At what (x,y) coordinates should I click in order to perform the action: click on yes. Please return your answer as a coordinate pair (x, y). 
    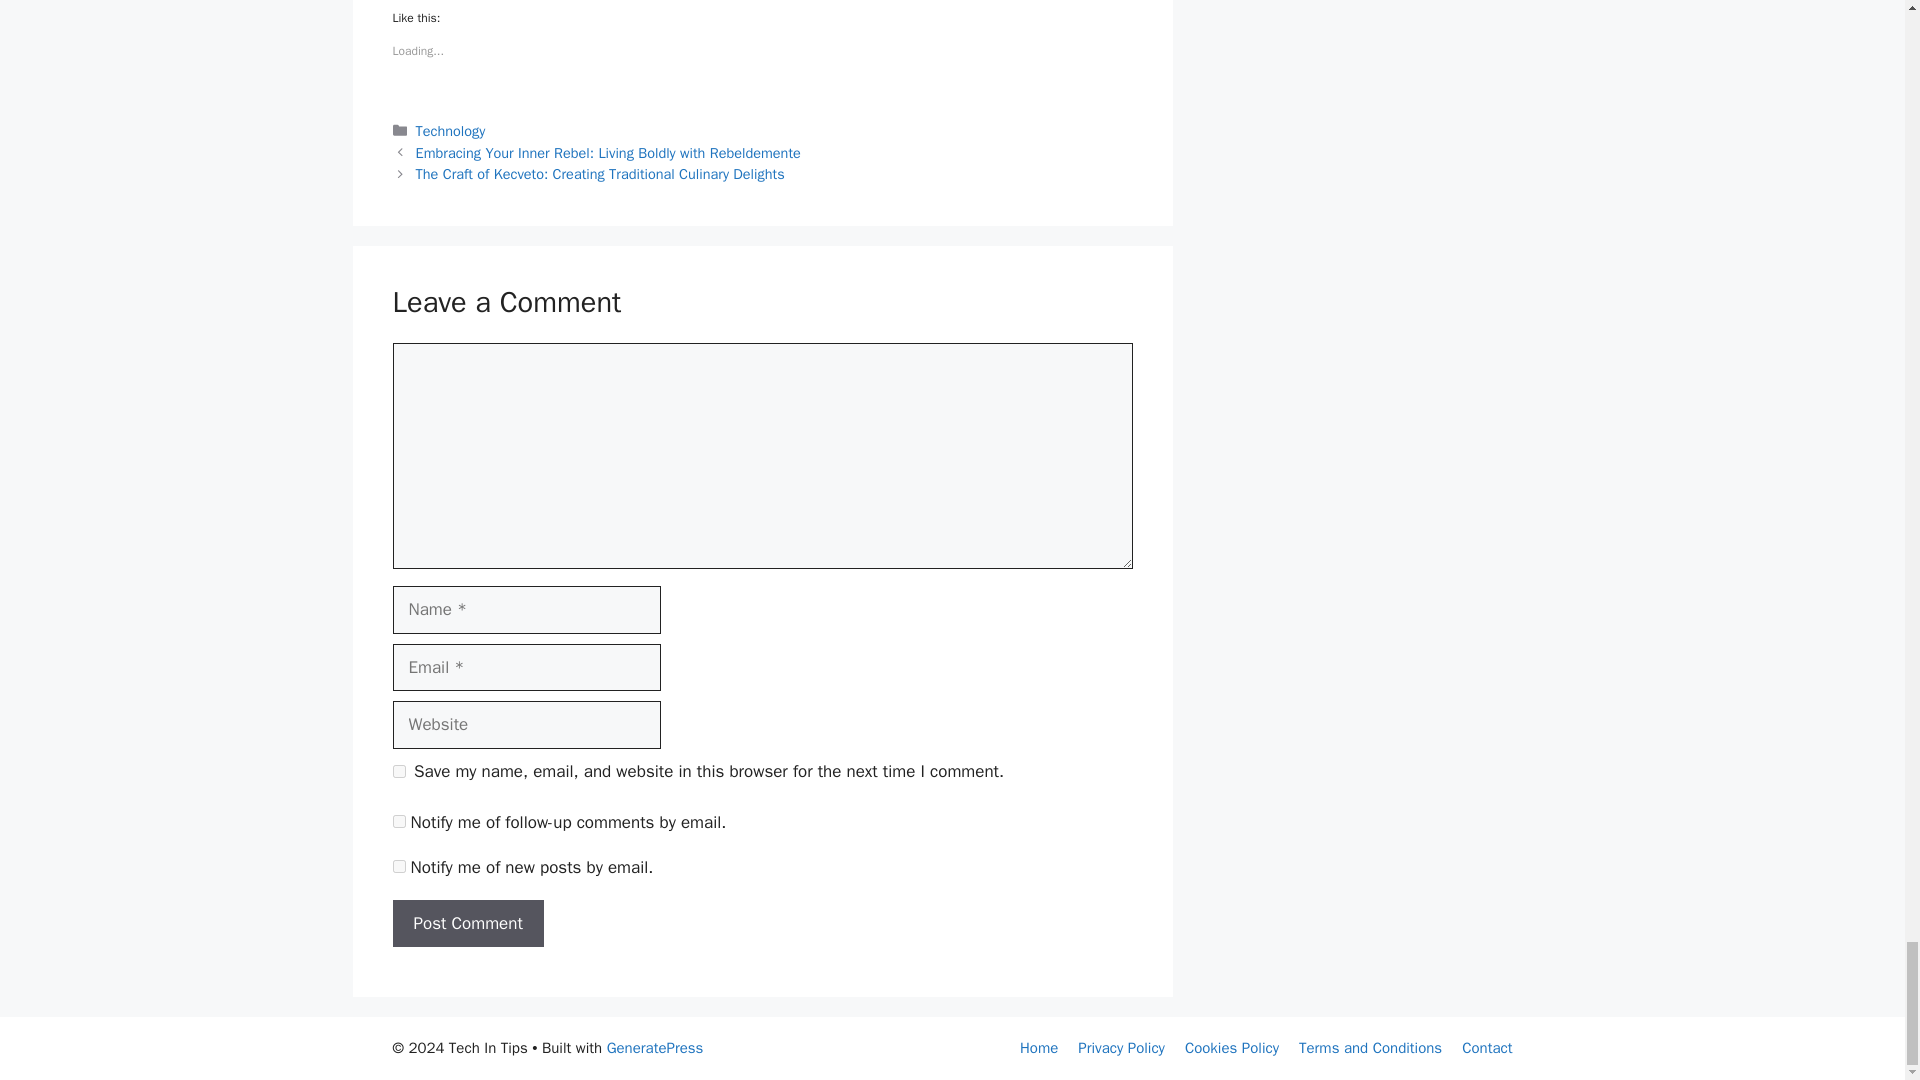
    Looking at the image, I should click on (398, 770).